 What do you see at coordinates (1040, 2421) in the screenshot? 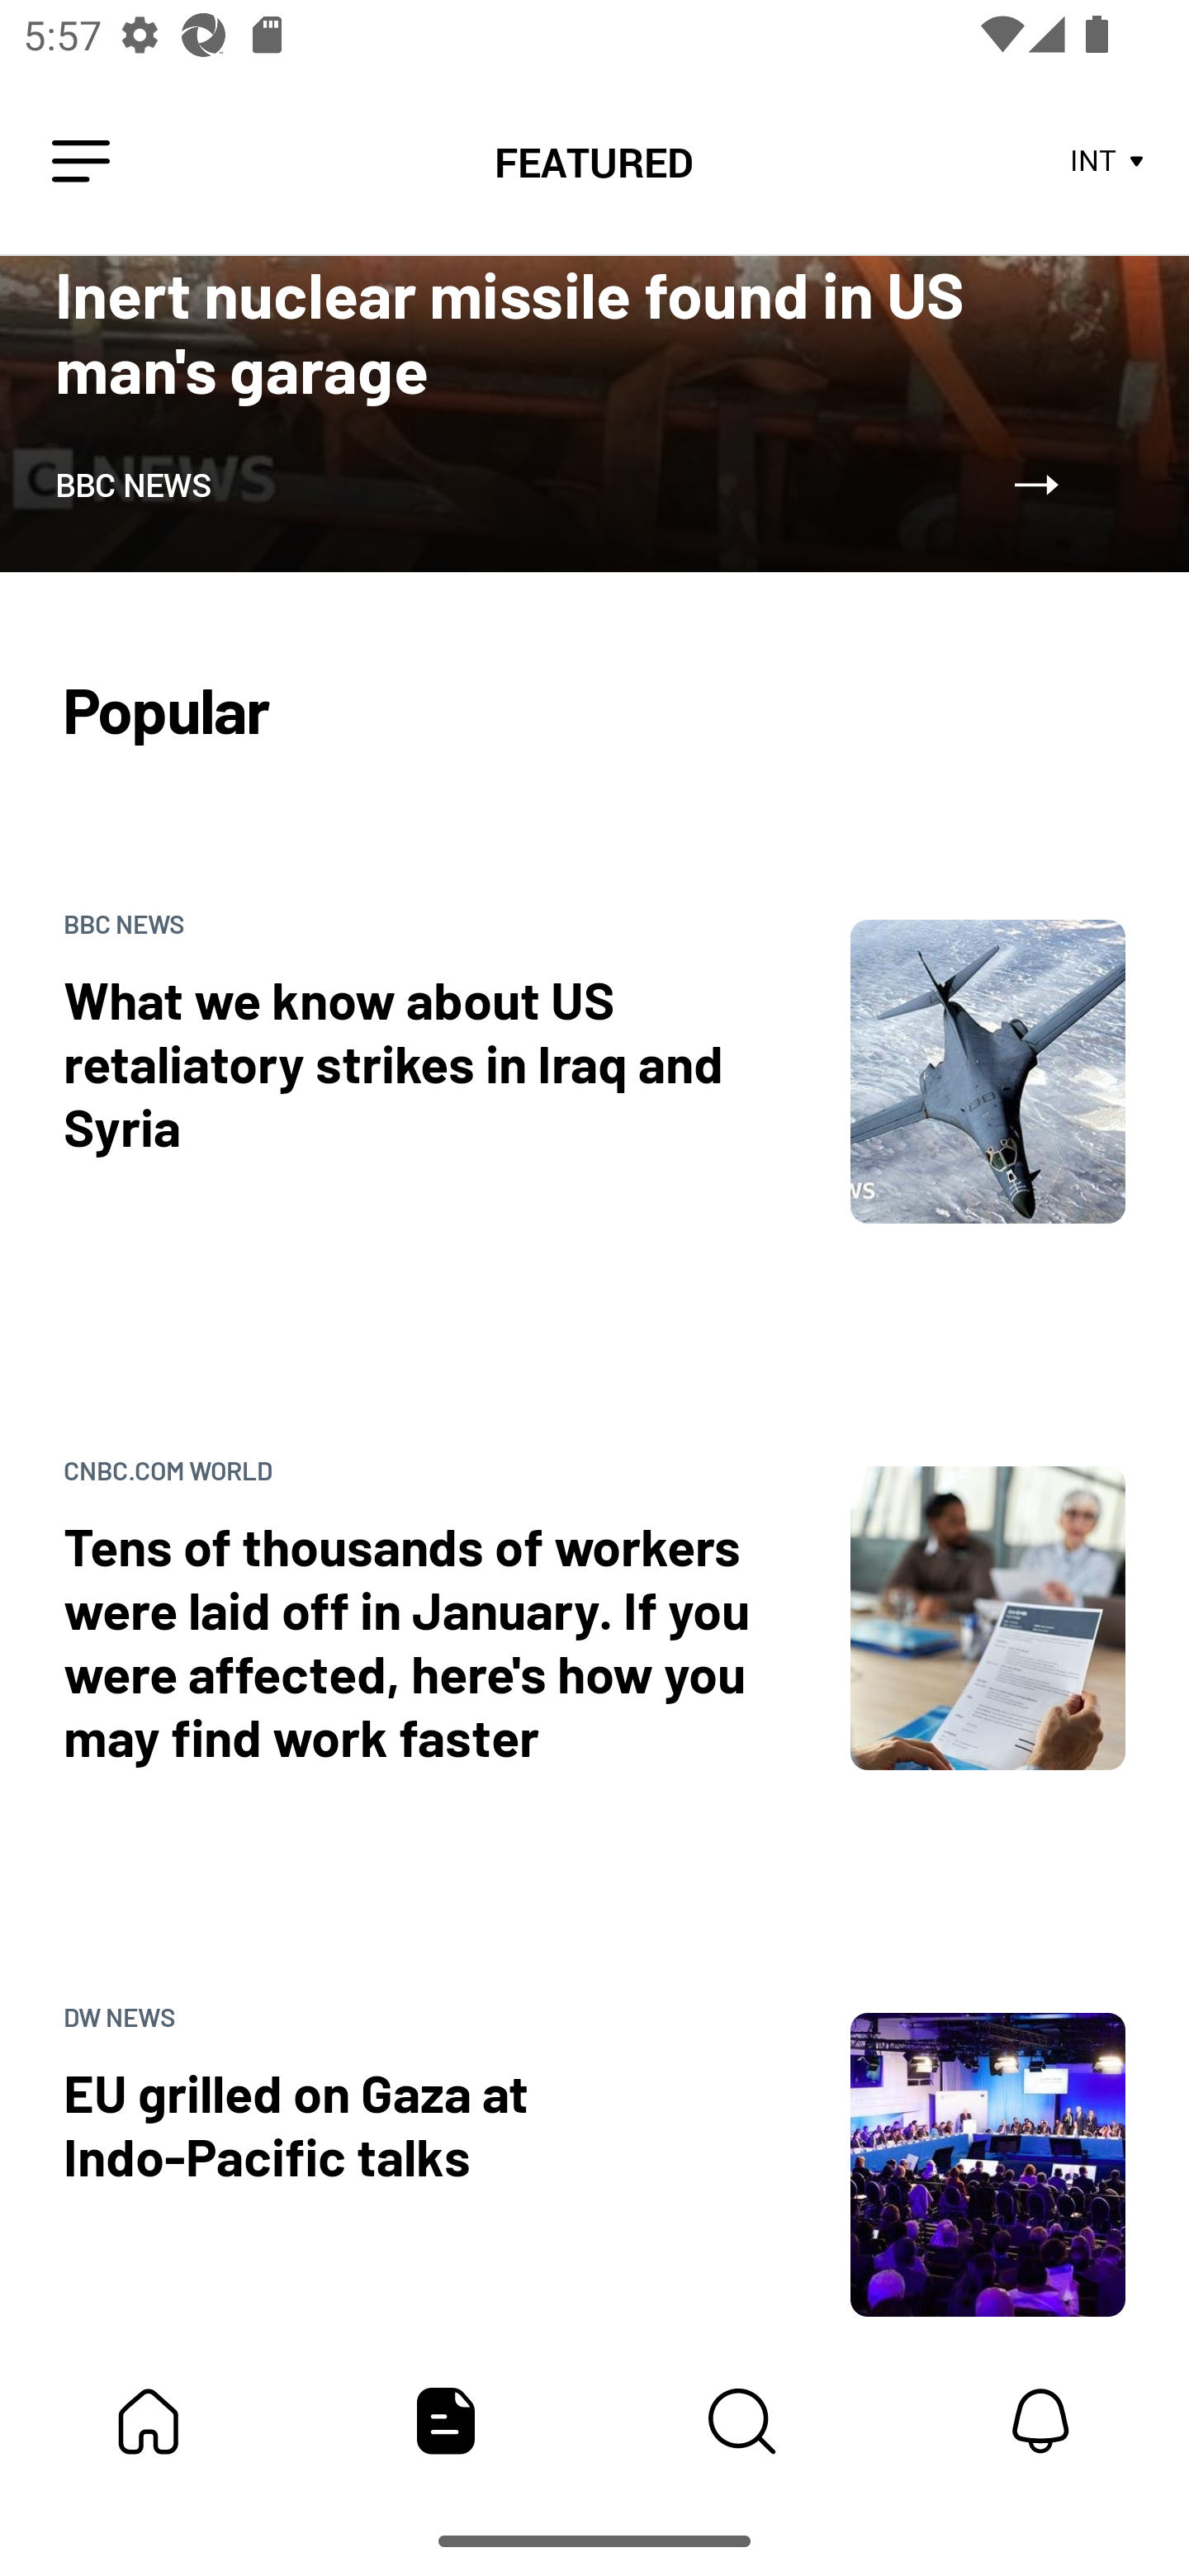
I see `Notifications` at bounding box center [1040, 2421].